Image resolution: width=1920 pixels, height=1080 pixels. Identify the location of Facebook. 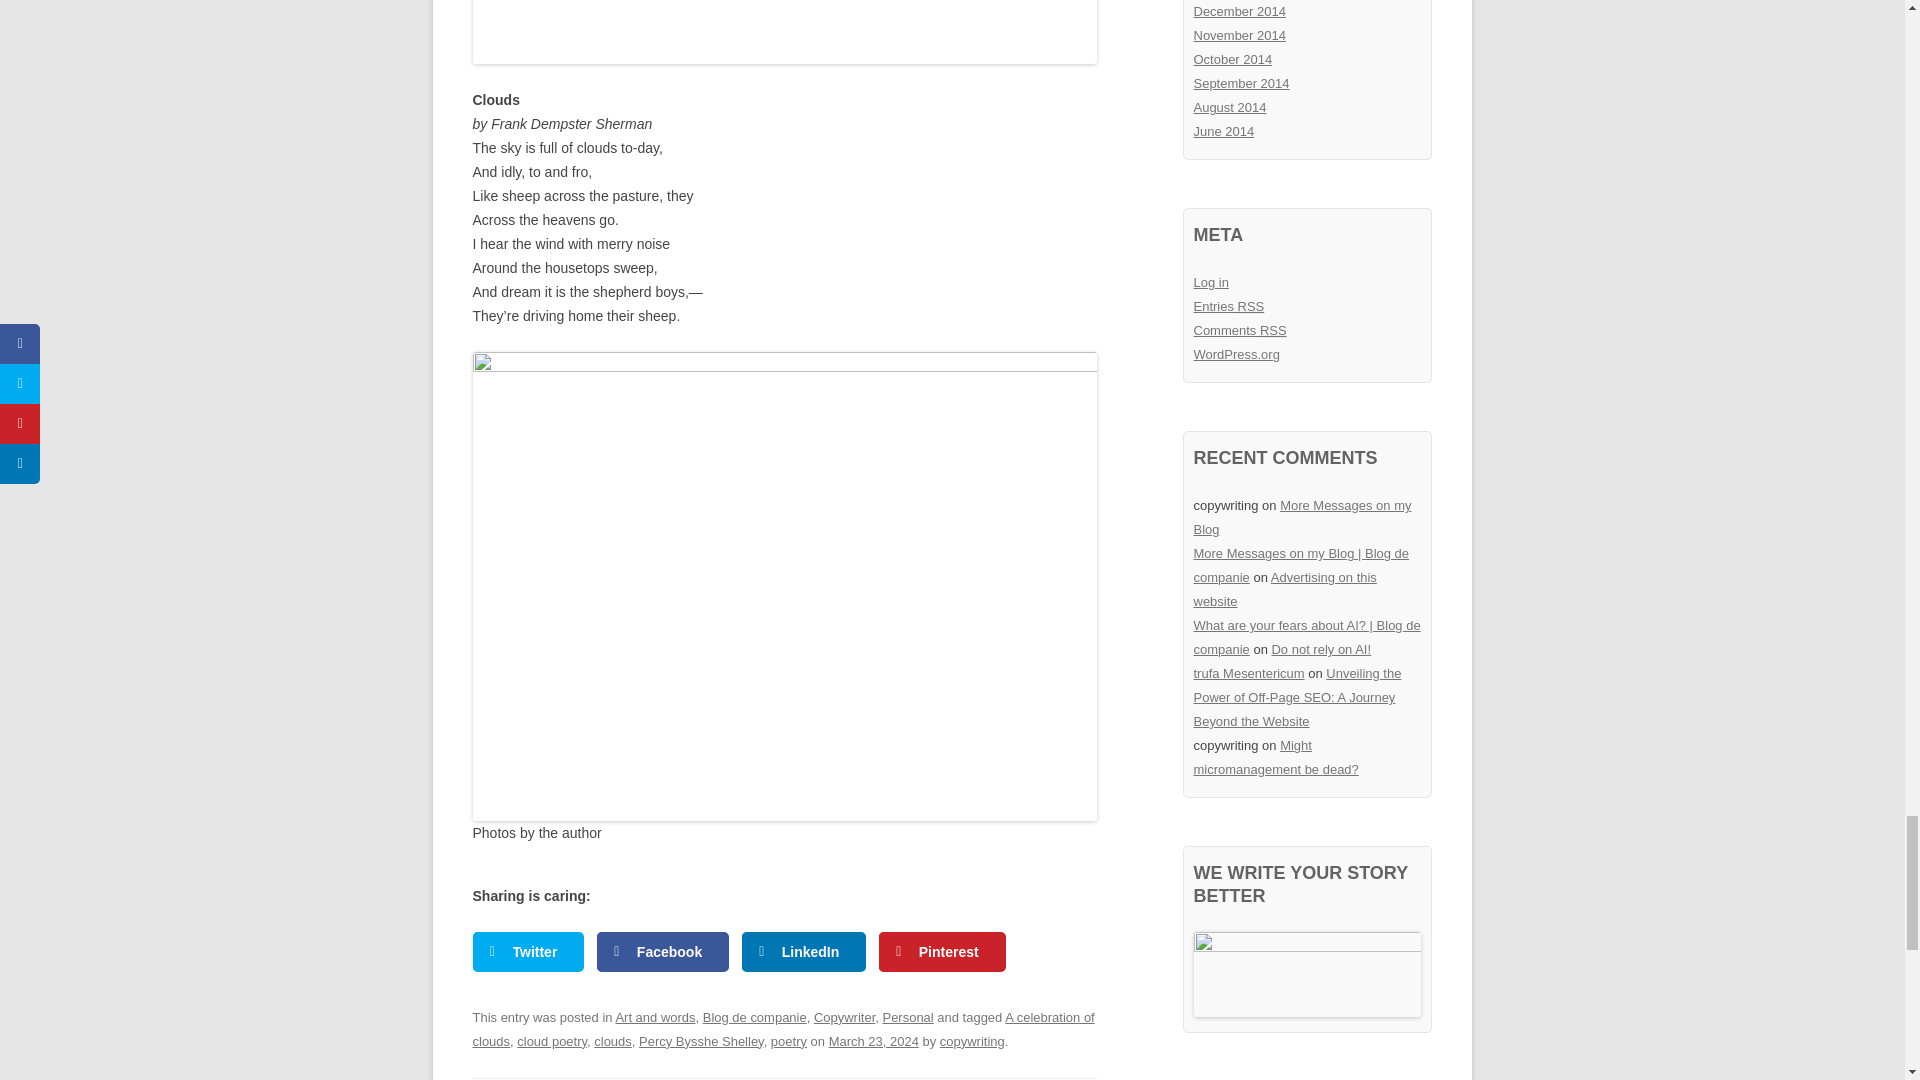
(663, 952).